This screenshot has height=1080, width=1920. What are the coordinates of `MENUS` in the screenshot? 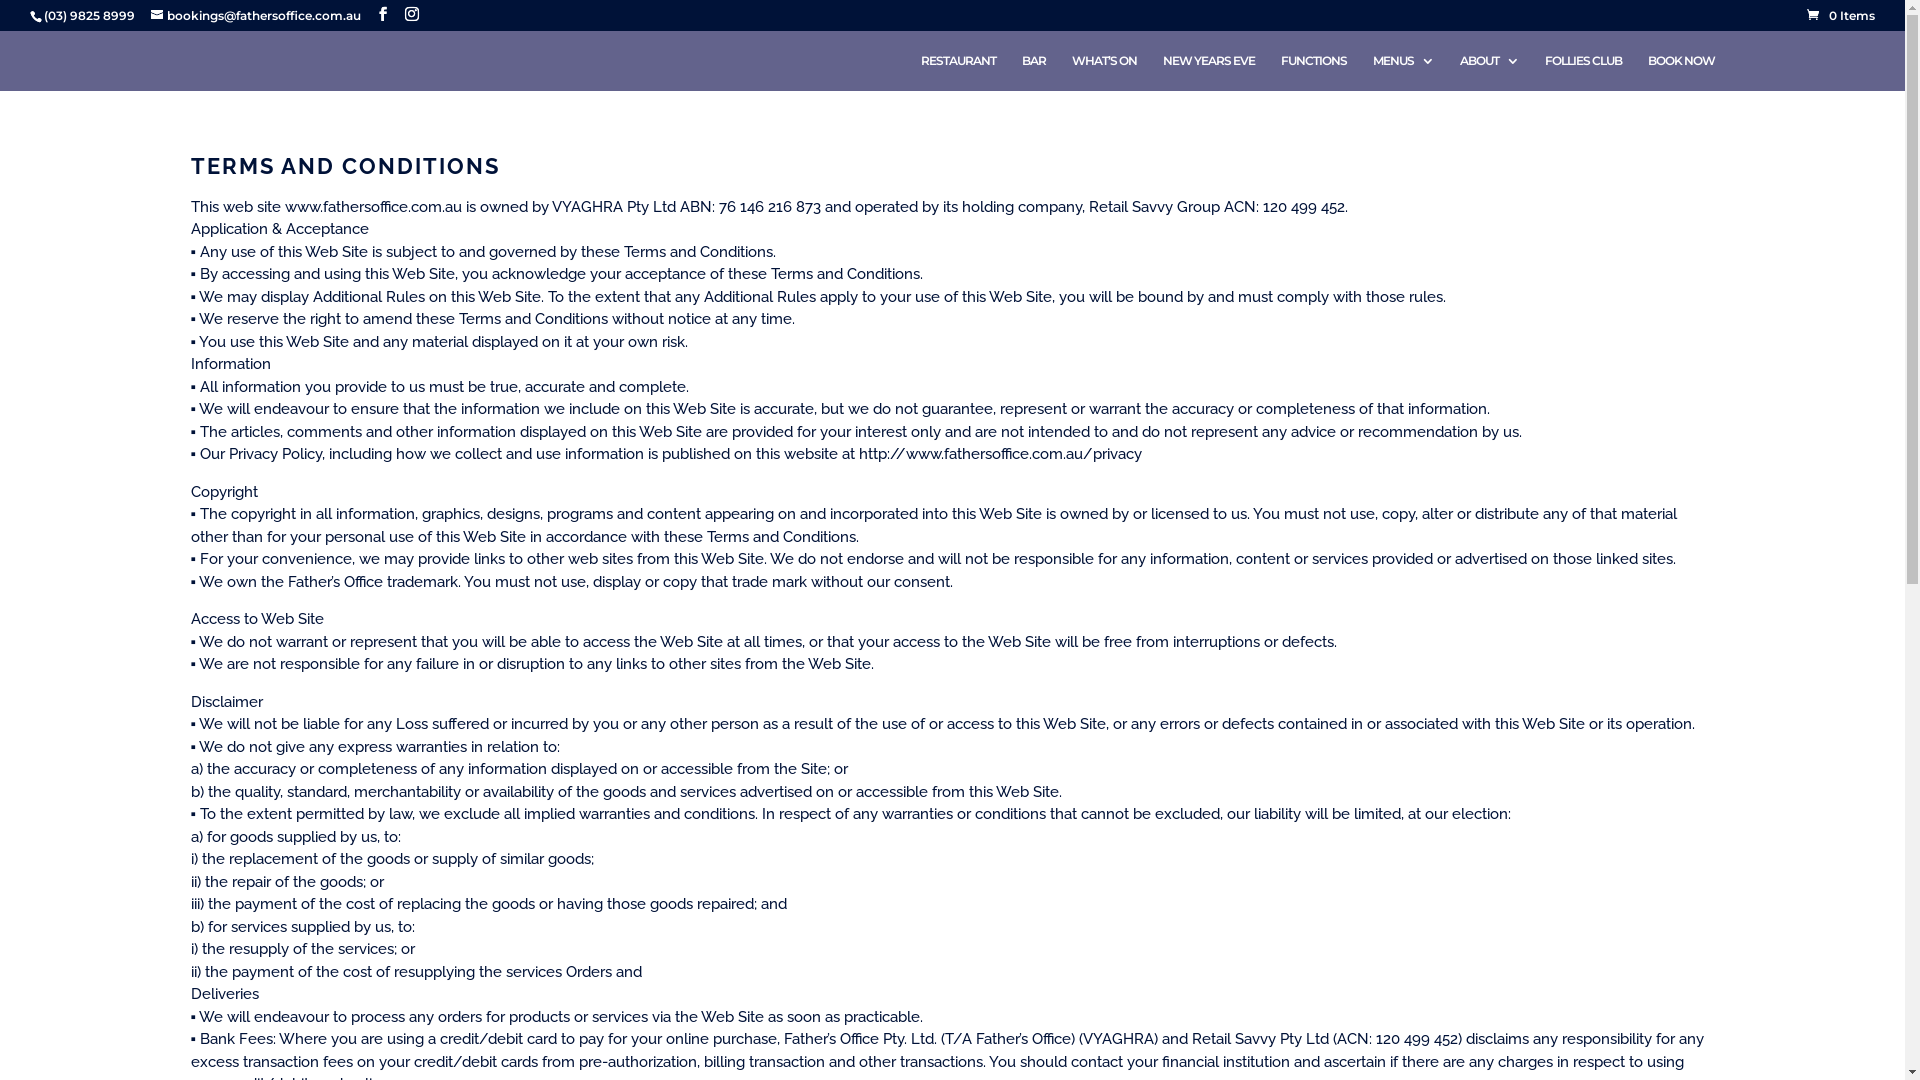 It's located at (1402, 72).